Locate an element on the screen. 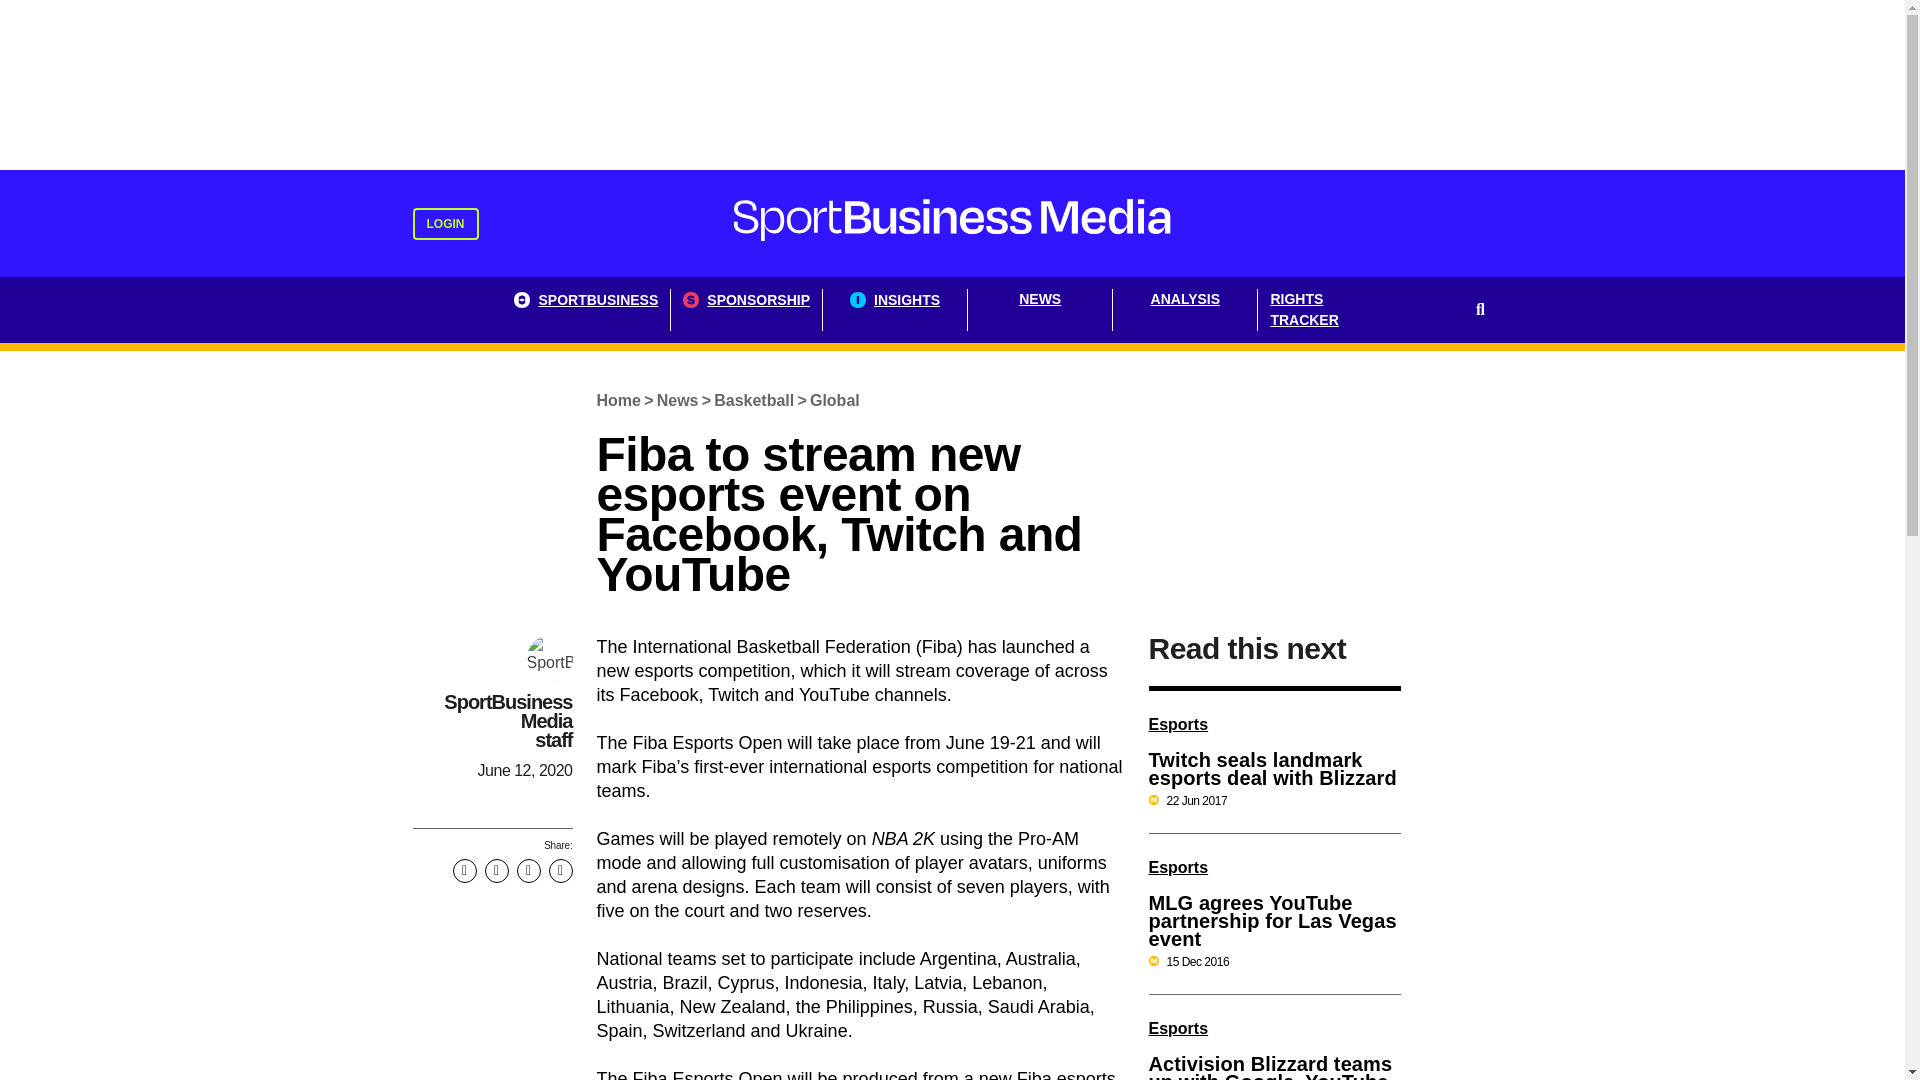 The width and height of the screenshot is (1920, 1080). SPORTBUSINESS is located at coordinates (586, 310).